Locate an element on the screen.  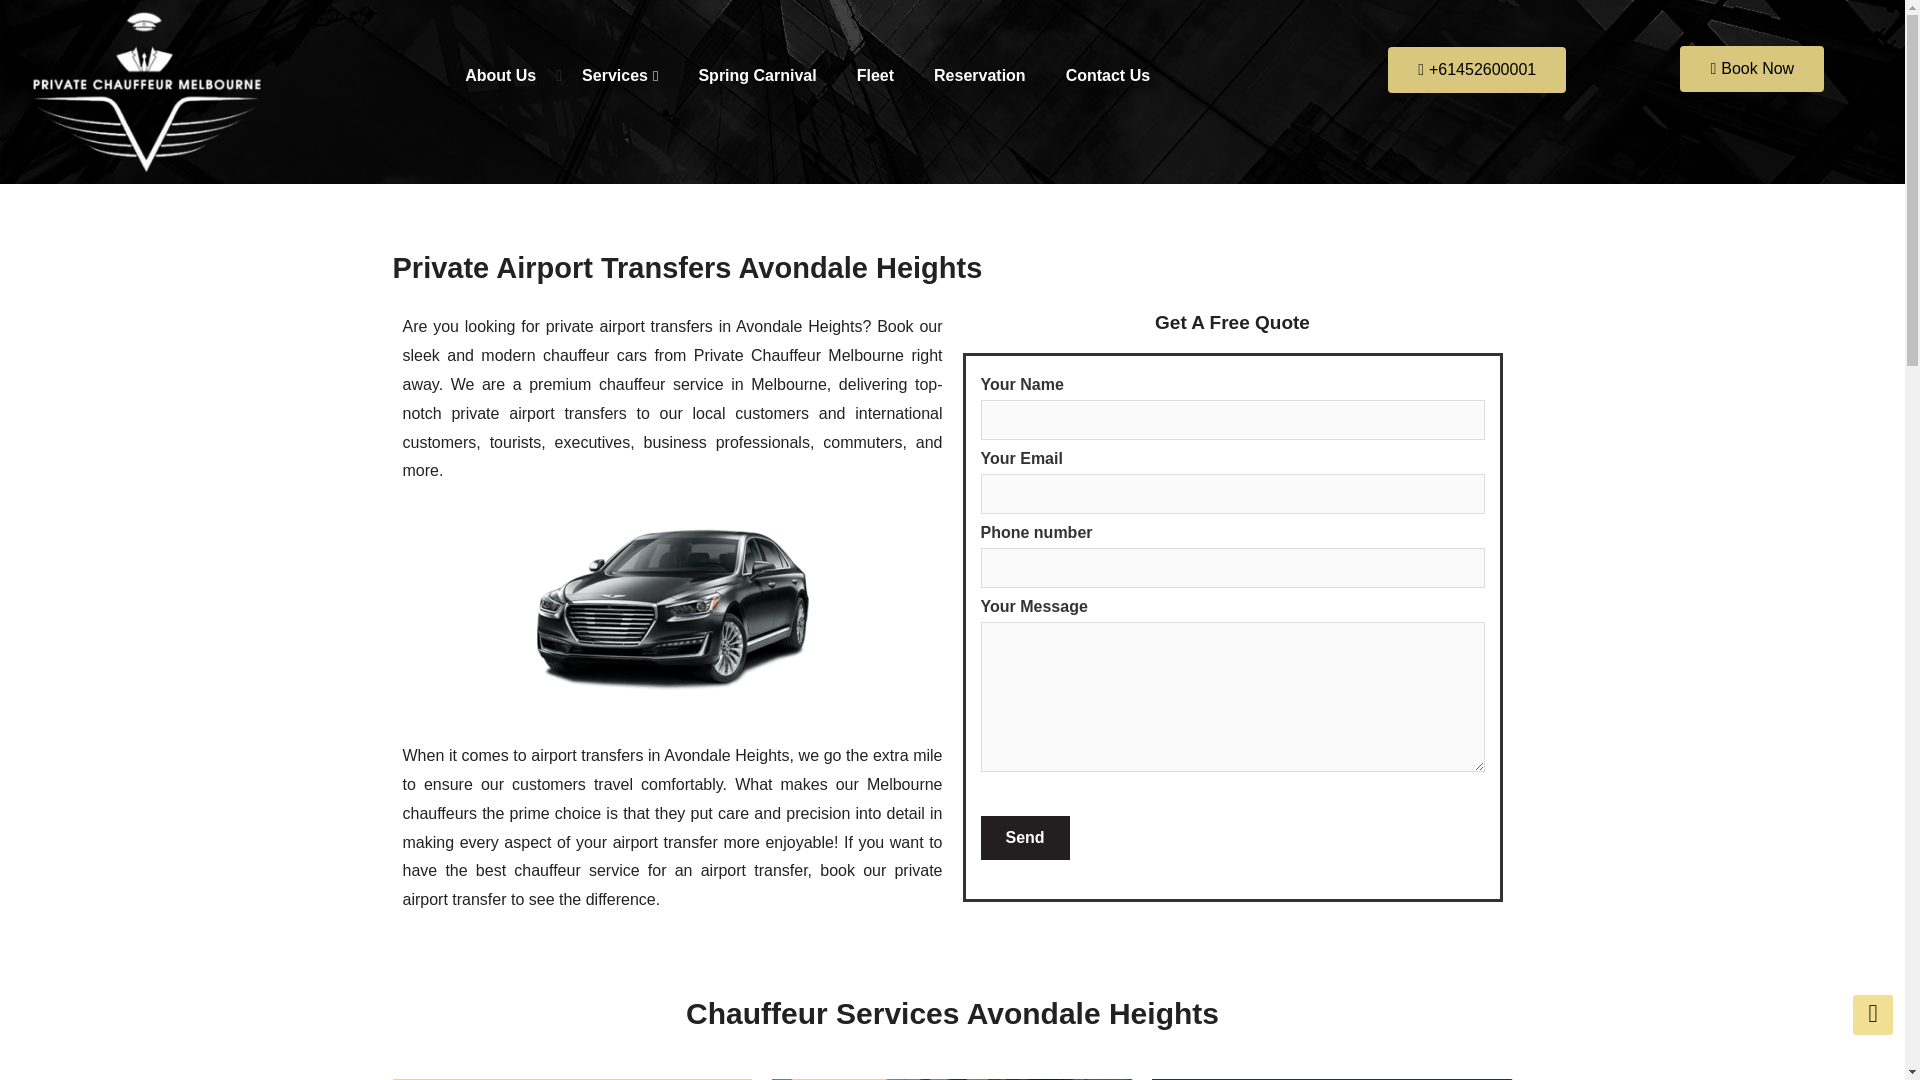
Fleet is located at coordinates (875, 76).